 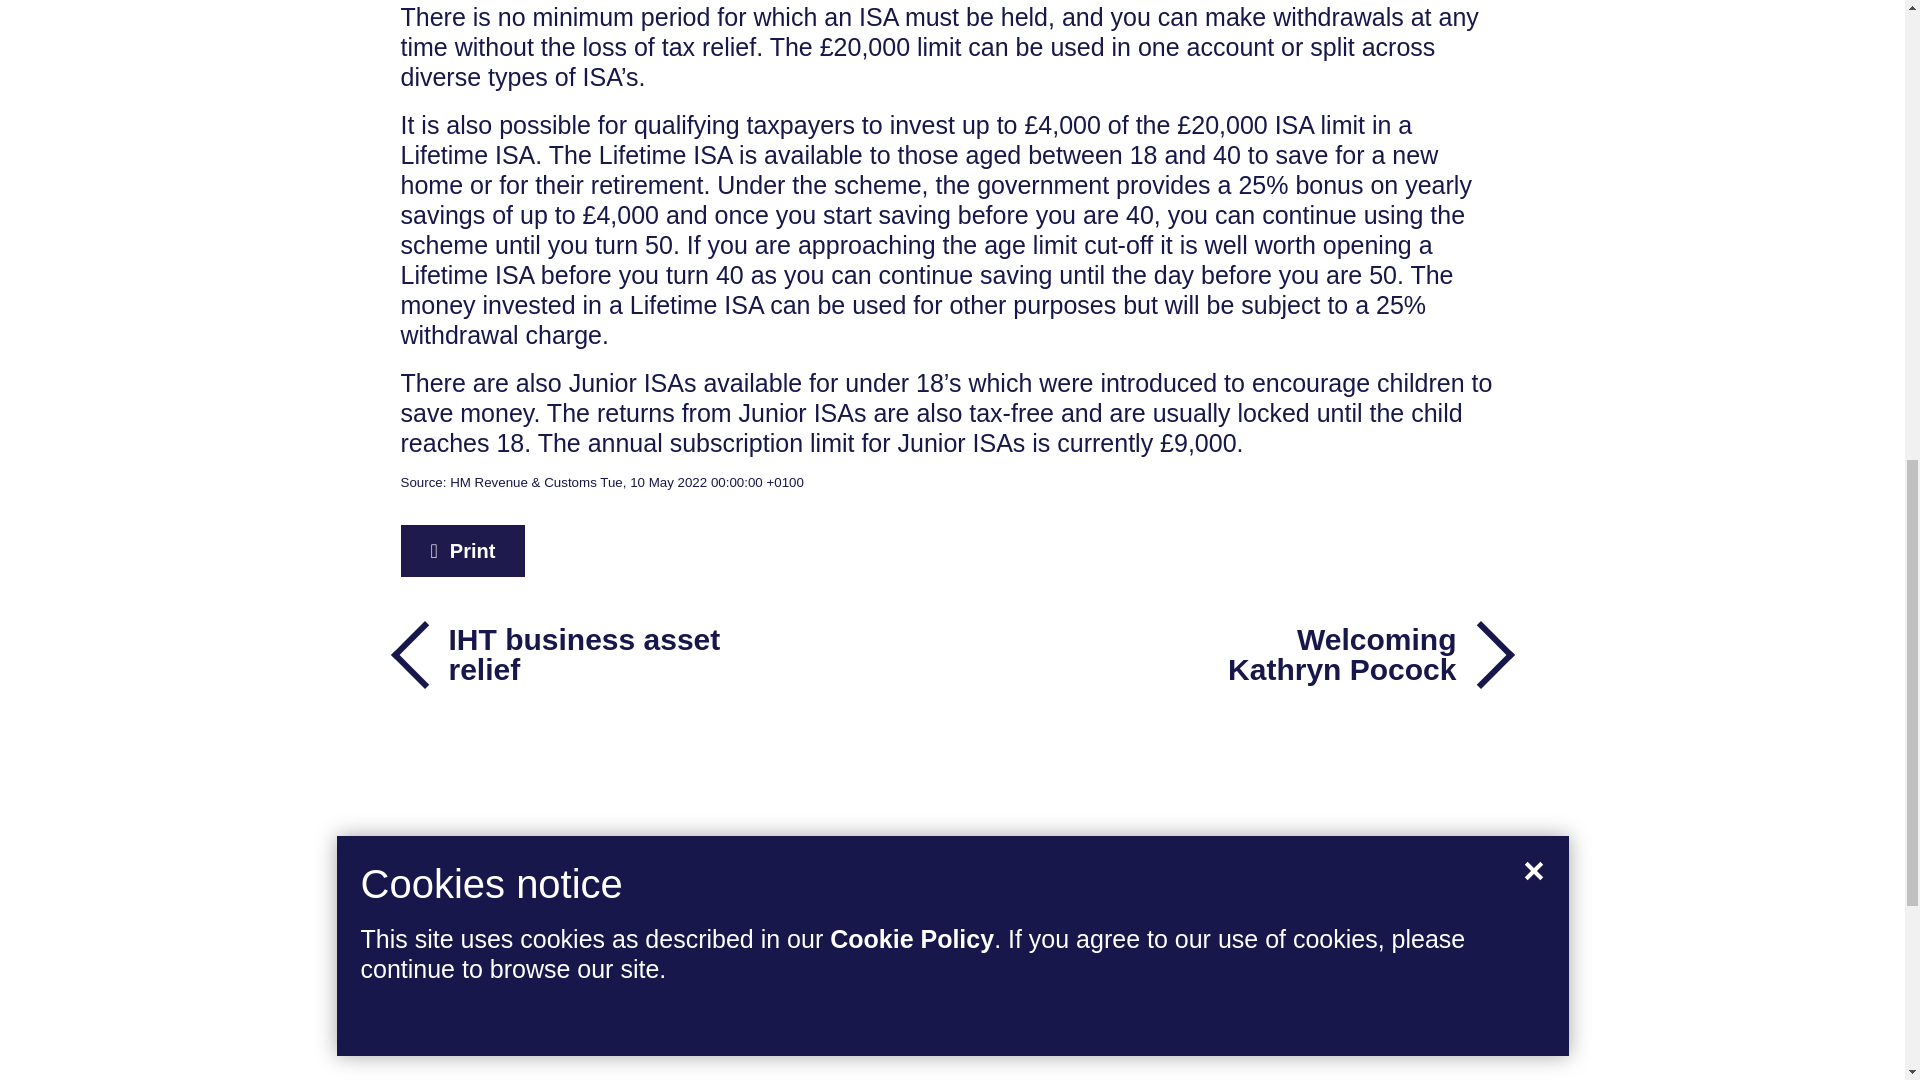 What do you see at coordinates (1344, 654) in the screenshot?
I see `Welcoming Kathryn Pocock` at bounding box center [1344, 654].